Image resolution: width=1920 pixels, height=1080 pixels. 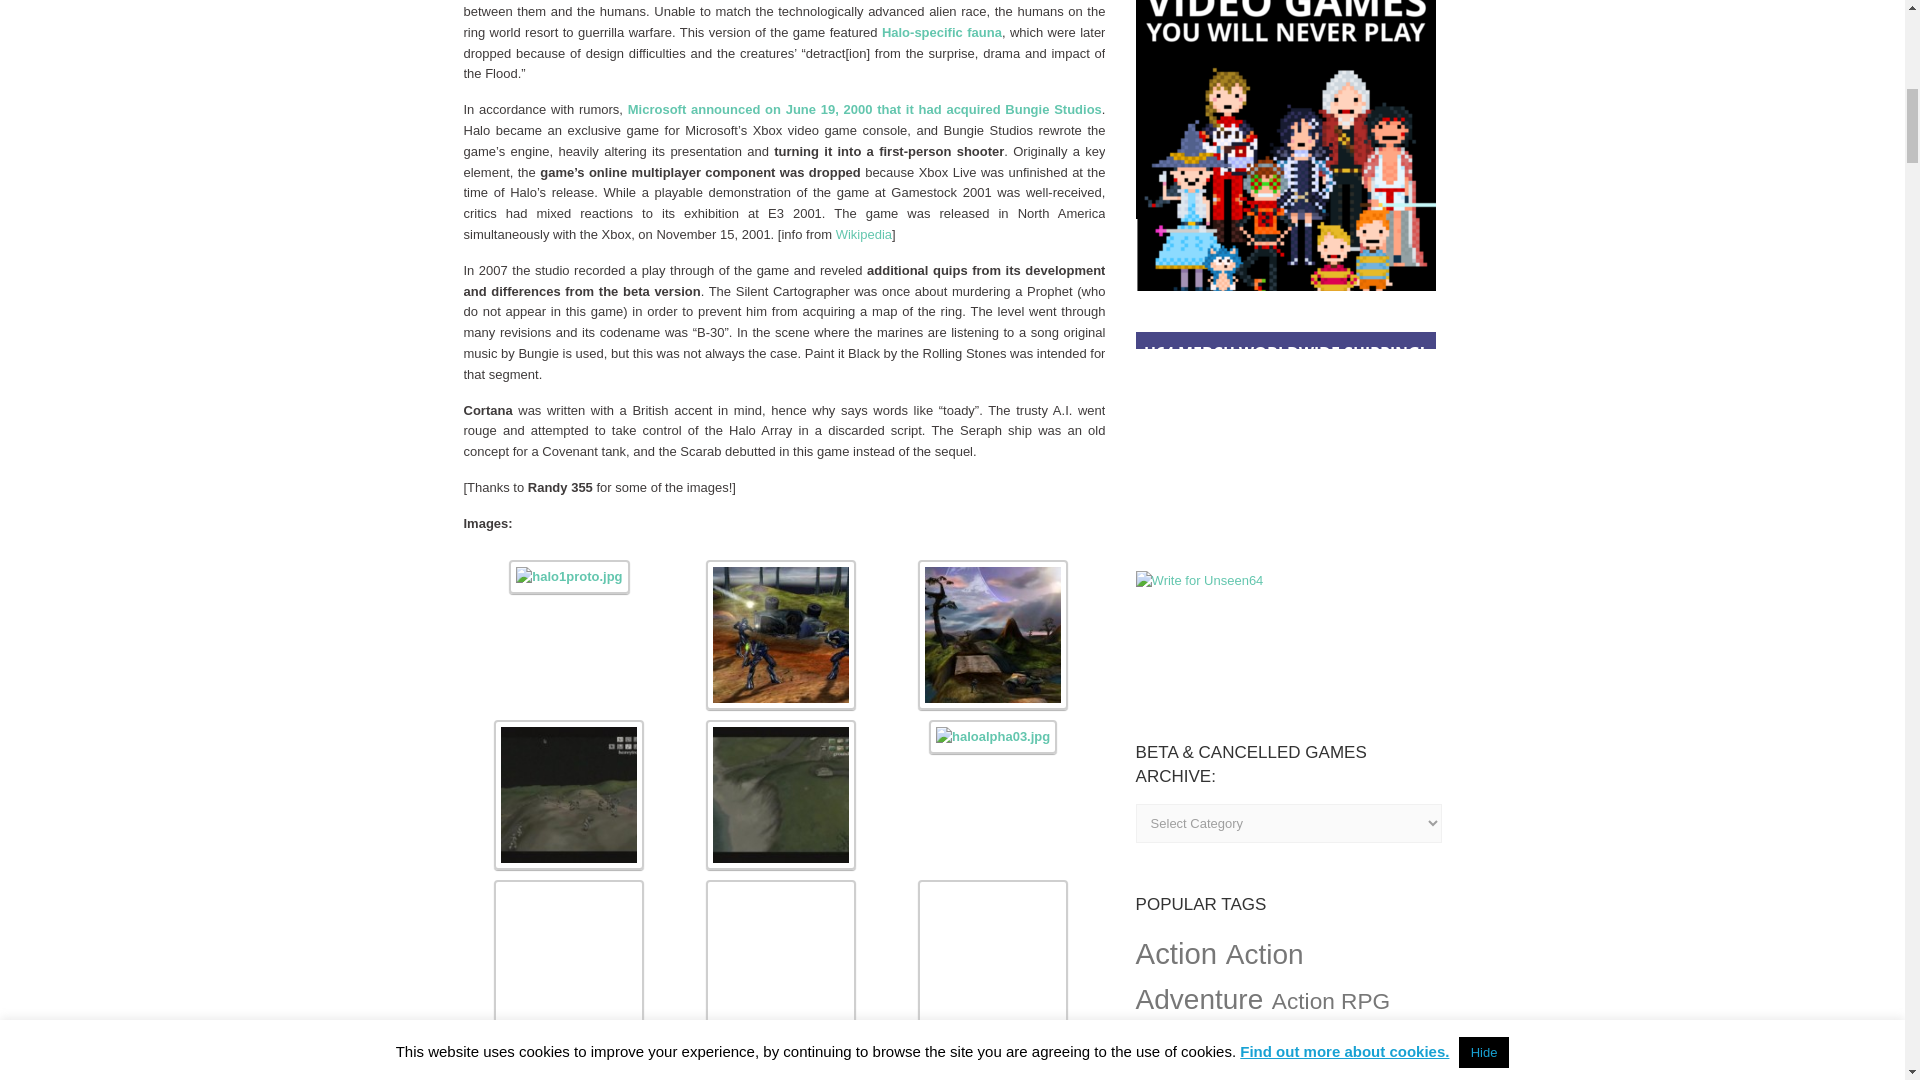 I want to click on halo1proto02.jpg, so click(x=781, y=568).